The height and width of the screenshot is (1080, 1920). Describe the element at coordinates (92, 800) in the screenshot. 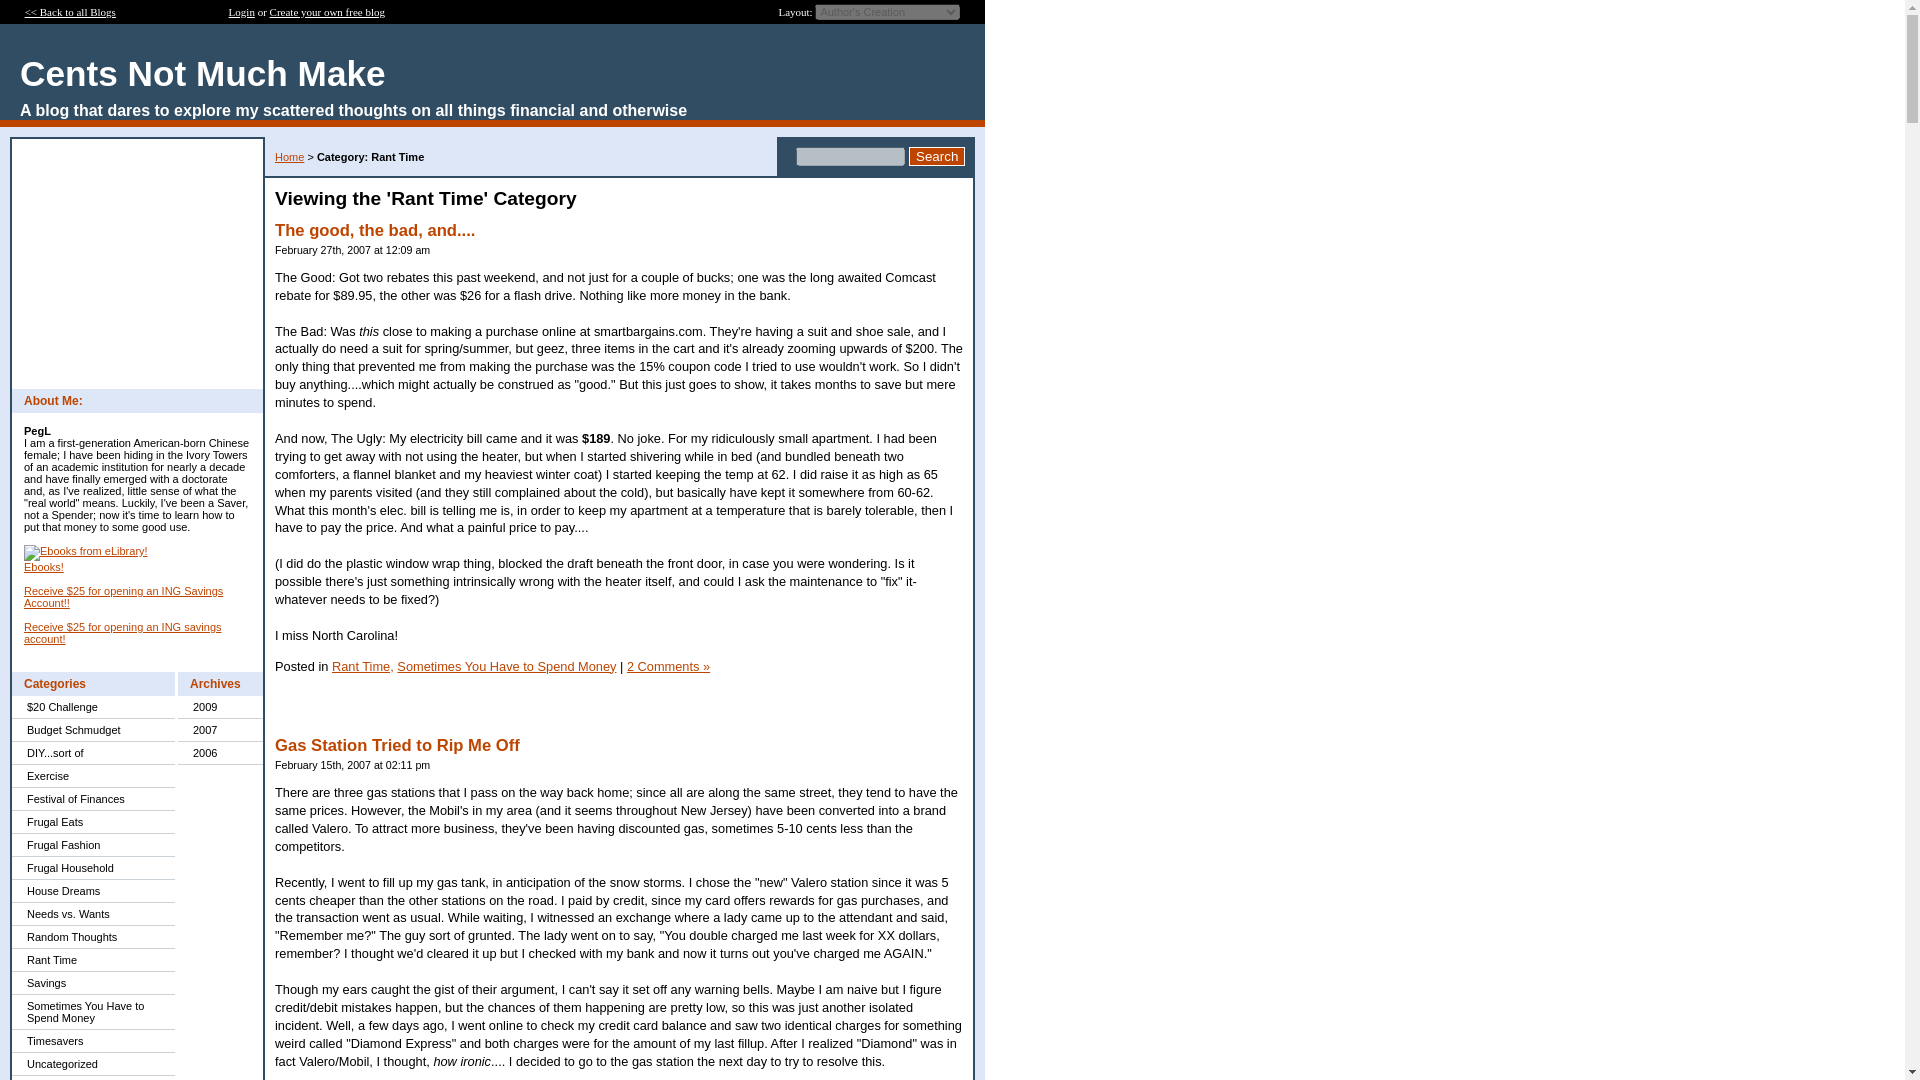

I see `Festival of Finances` at that location.